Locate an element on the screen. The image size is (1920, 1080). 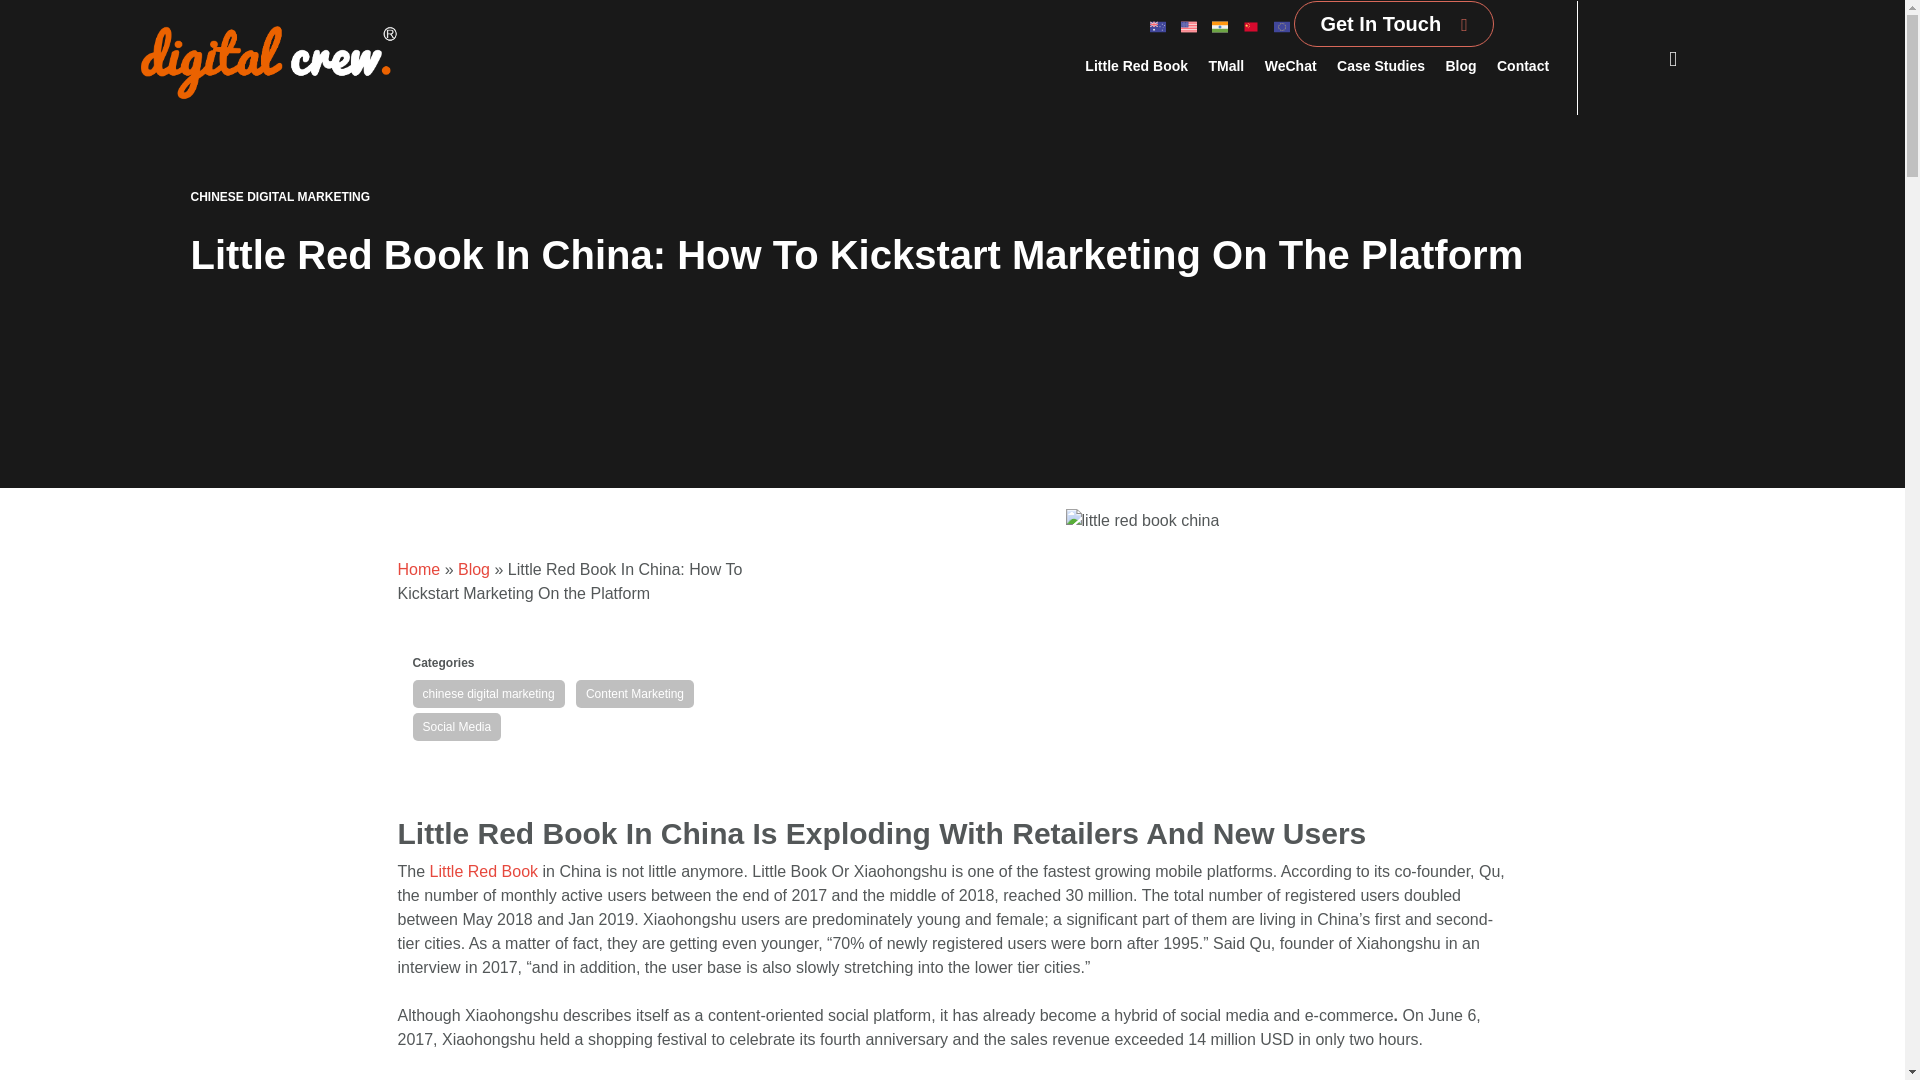
Get In Touch is located at coordinates (1394, 24).